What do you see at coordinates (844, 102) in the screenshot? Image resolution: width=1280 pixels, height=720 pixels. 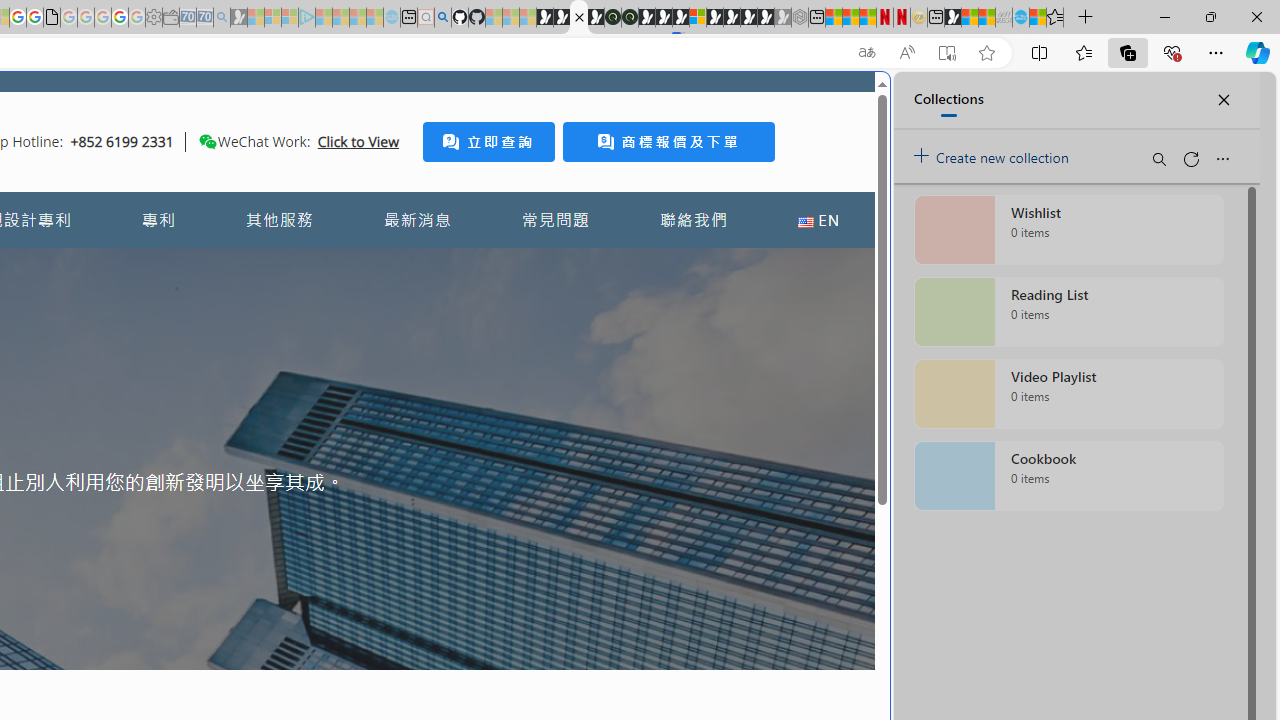 I see `Close split screen` at bounding box center [844, 102].